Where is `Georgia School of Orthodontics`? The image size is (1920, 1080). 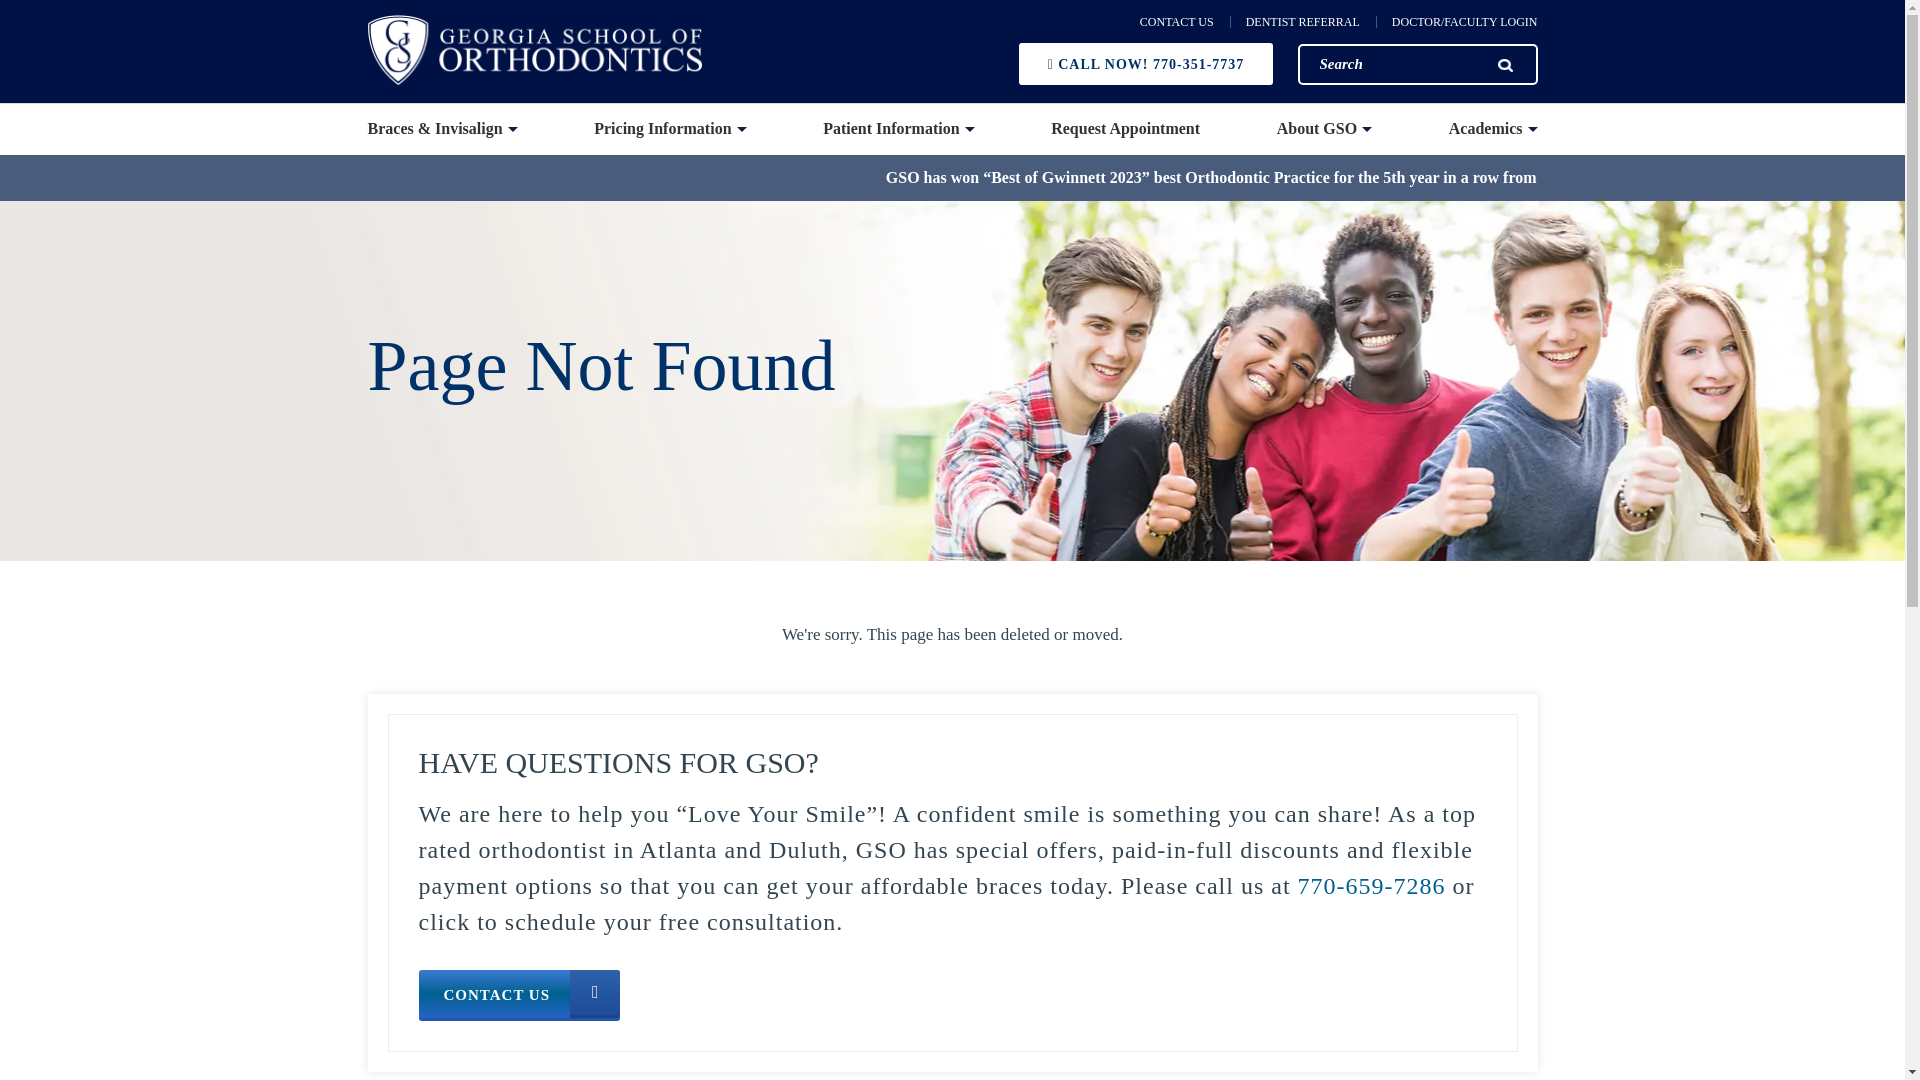 Georgia School of Orthodontics is located at coordinates (535, 50).